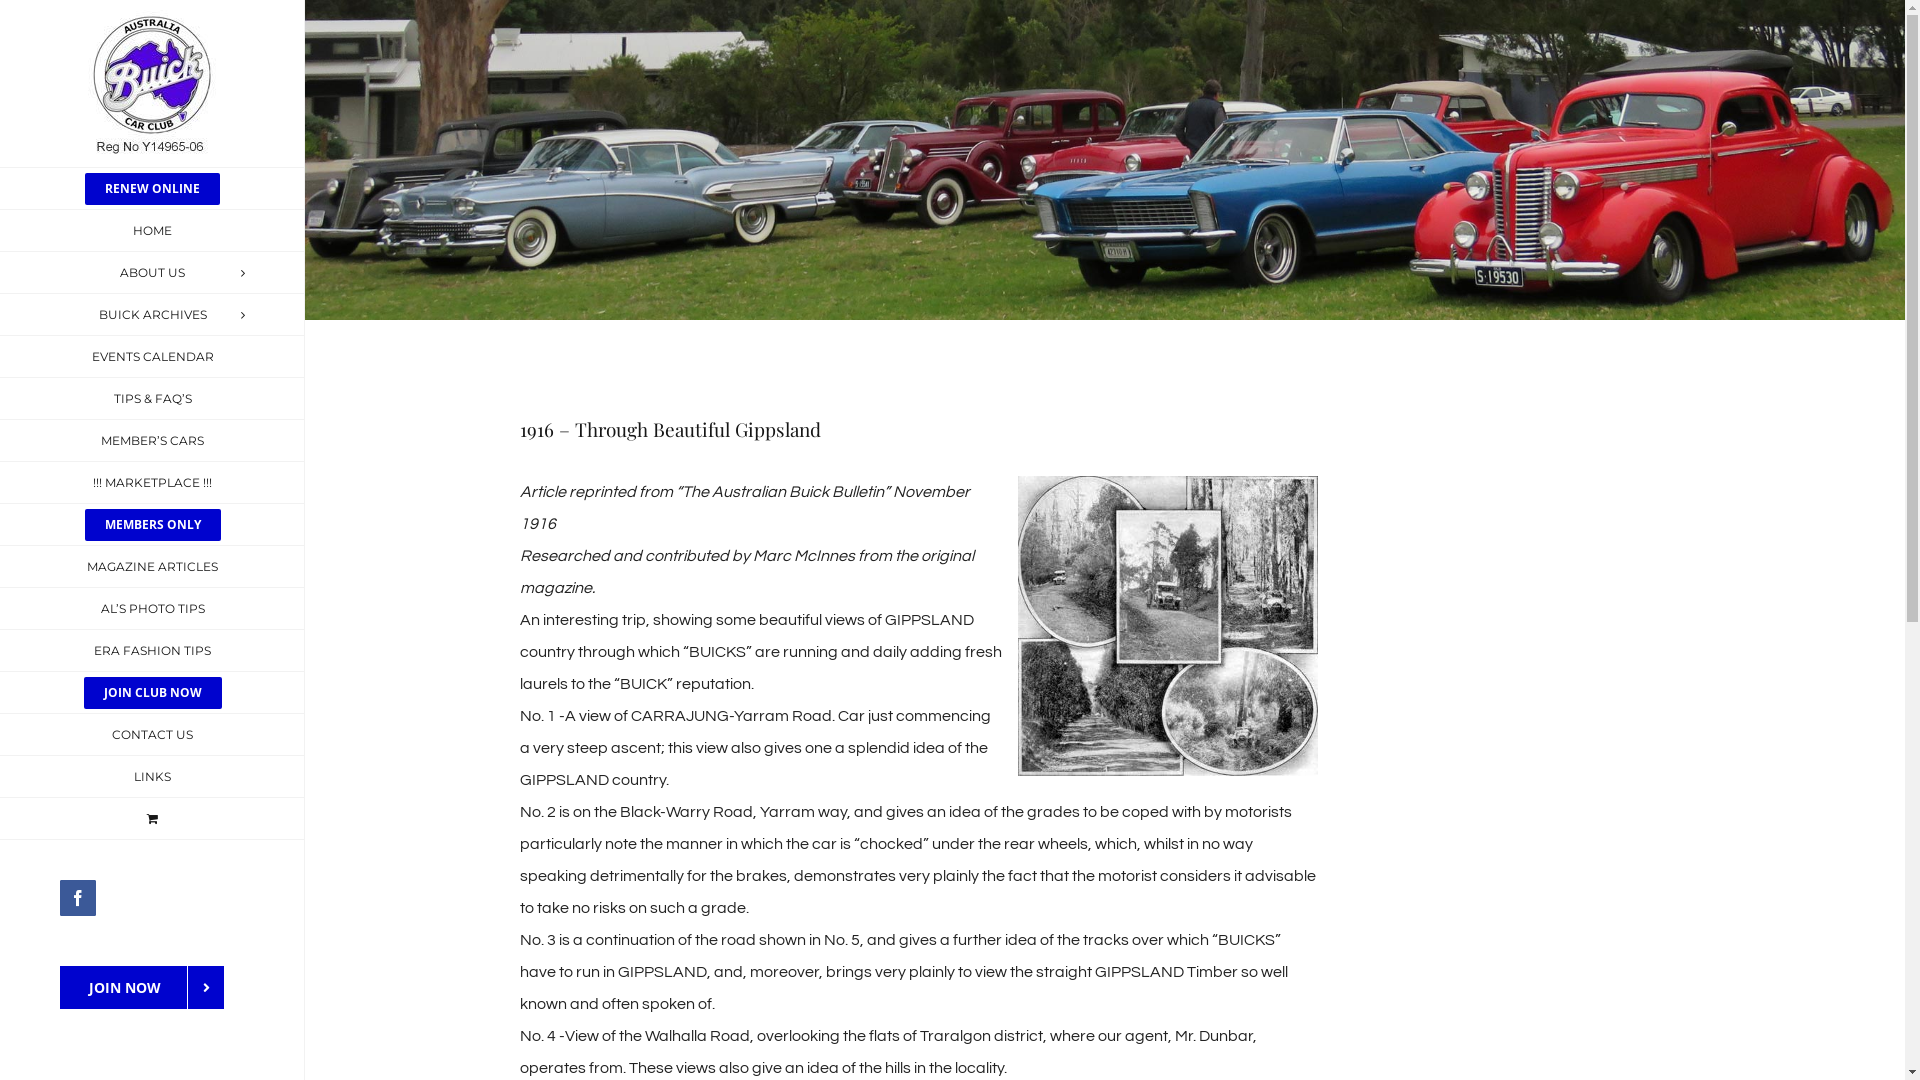 Image resolution: width=1920 pixels, height=1080 pixels. Describe the element at coordinates (152, 483) in the screenshot. I see `!!! MARKETPLACE !!!` at that location.